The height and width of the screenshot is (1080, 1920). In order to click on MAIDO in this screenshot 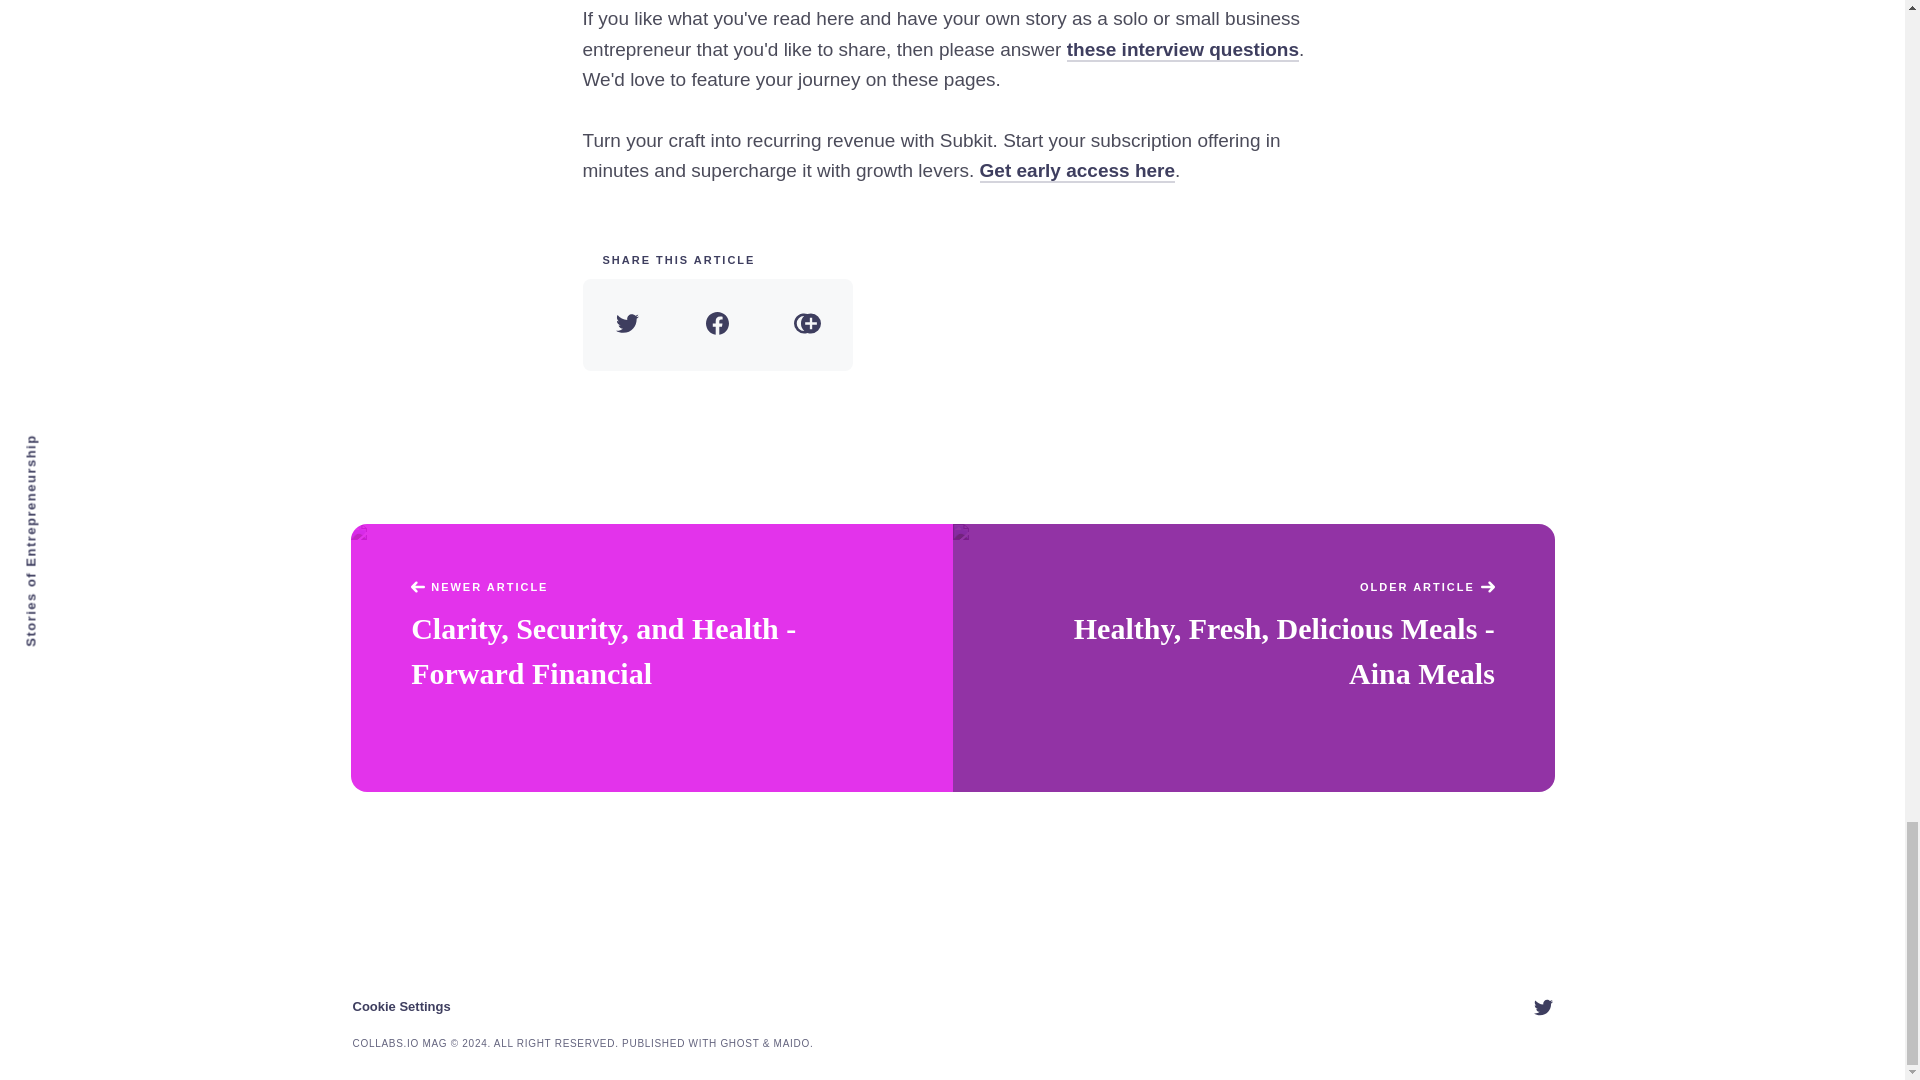, I will do `click(792, 1042)`.